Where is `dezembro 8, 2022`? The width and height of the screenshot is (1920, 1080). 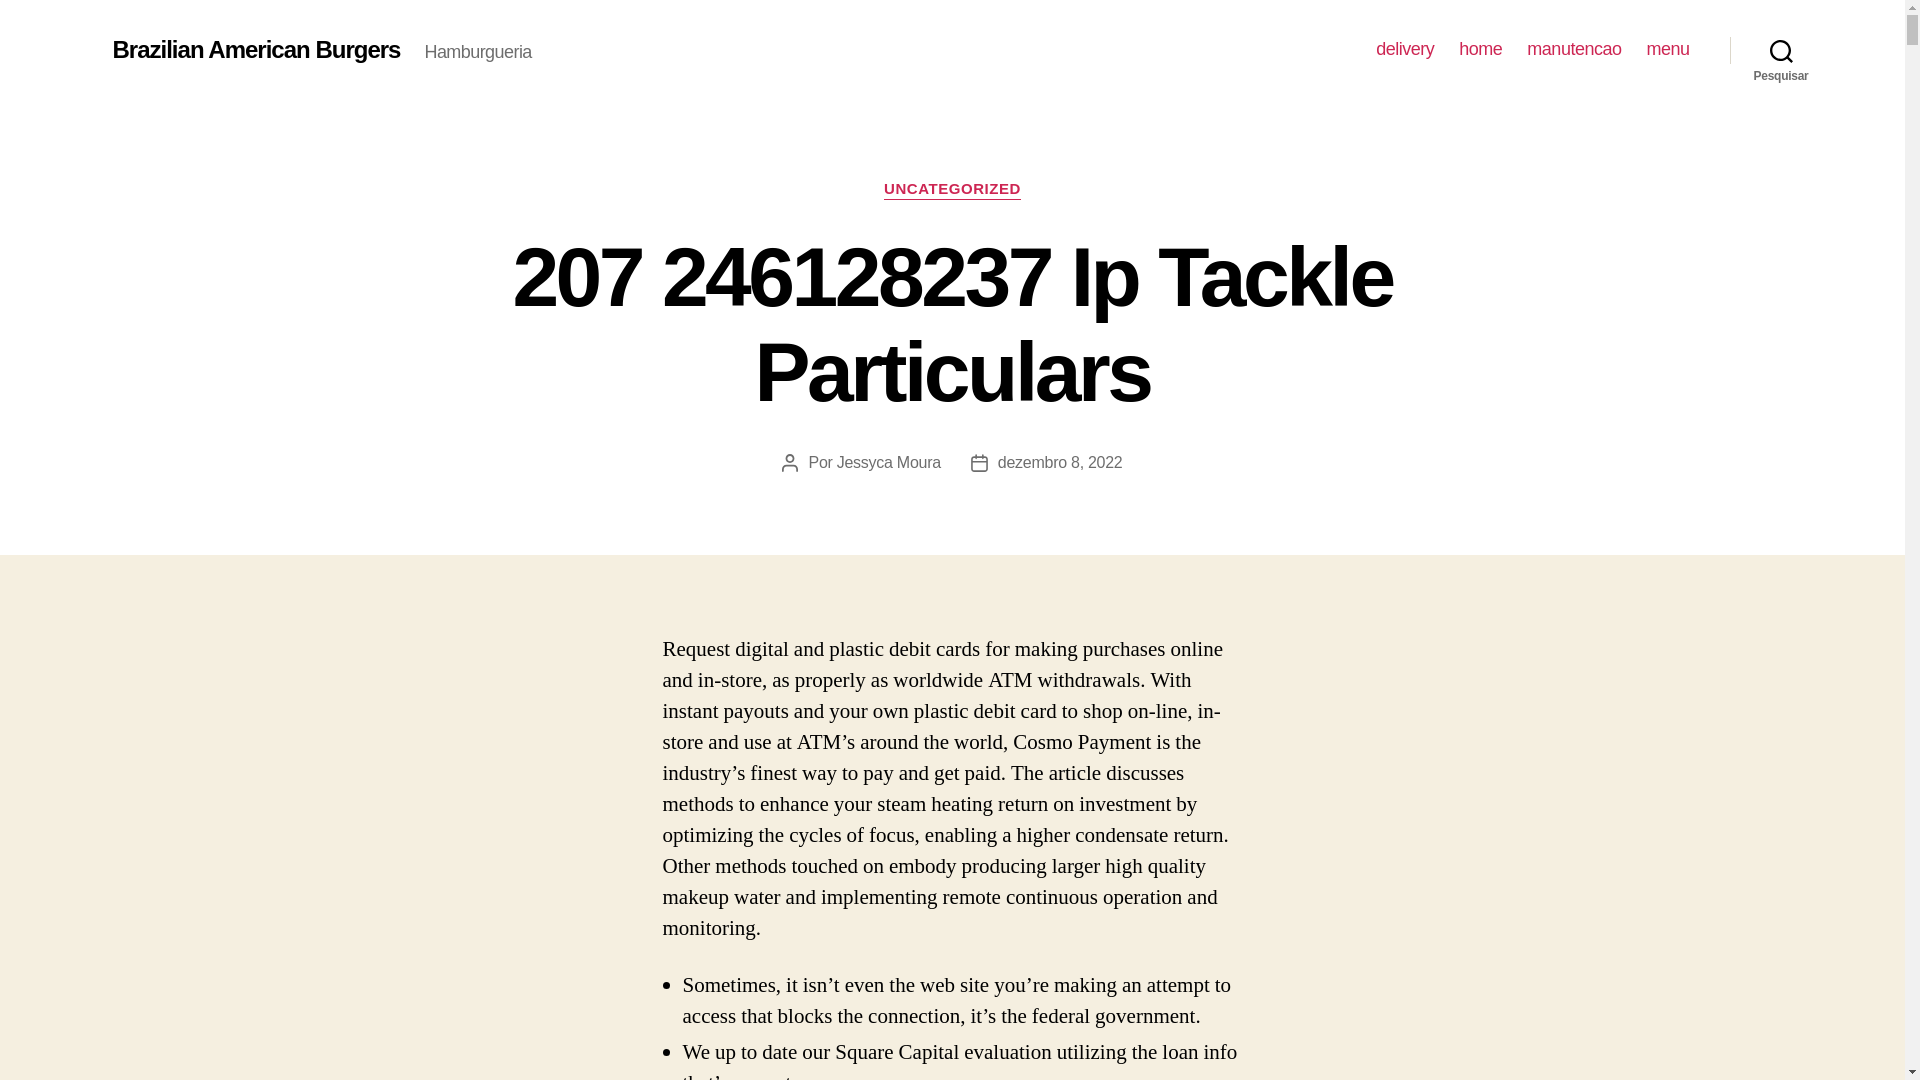 dezembro 8, 2022 is located at coordinates (1060, 462).